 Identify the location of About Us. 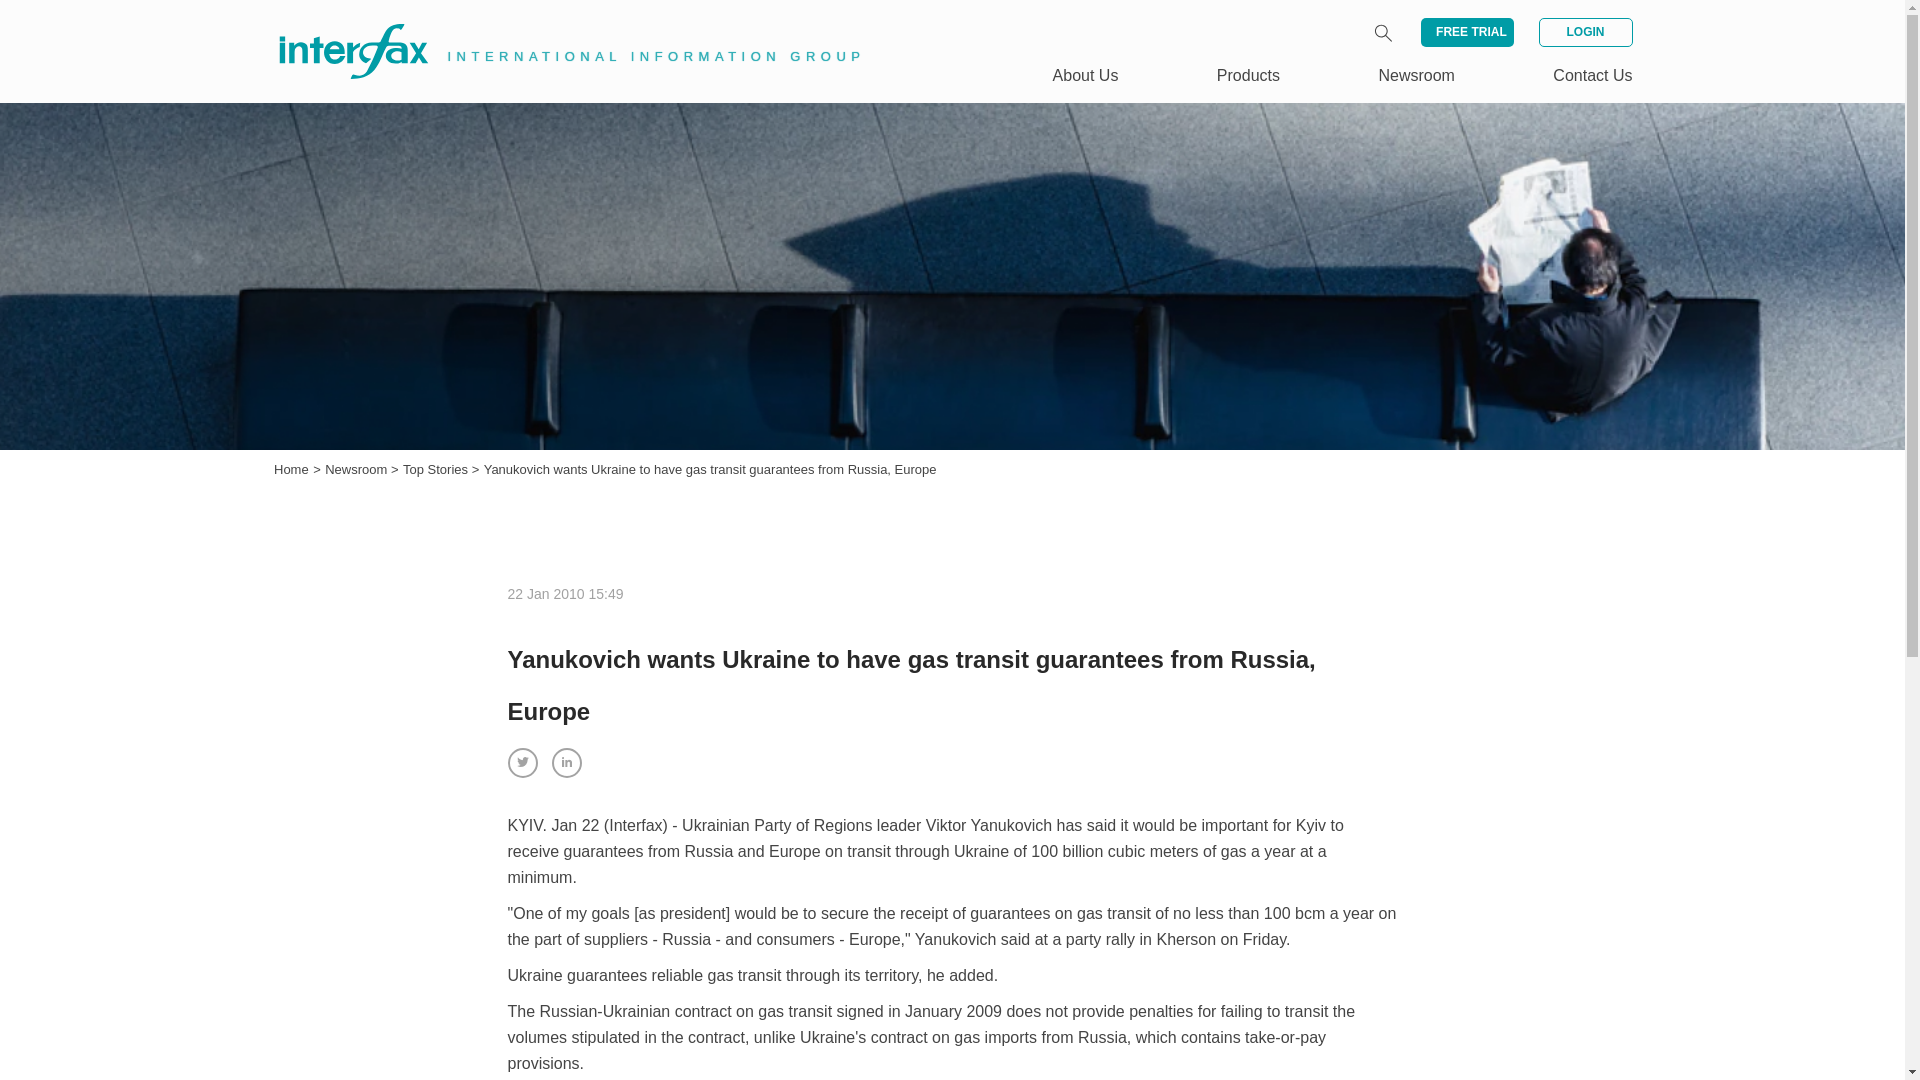
(1086, 75).